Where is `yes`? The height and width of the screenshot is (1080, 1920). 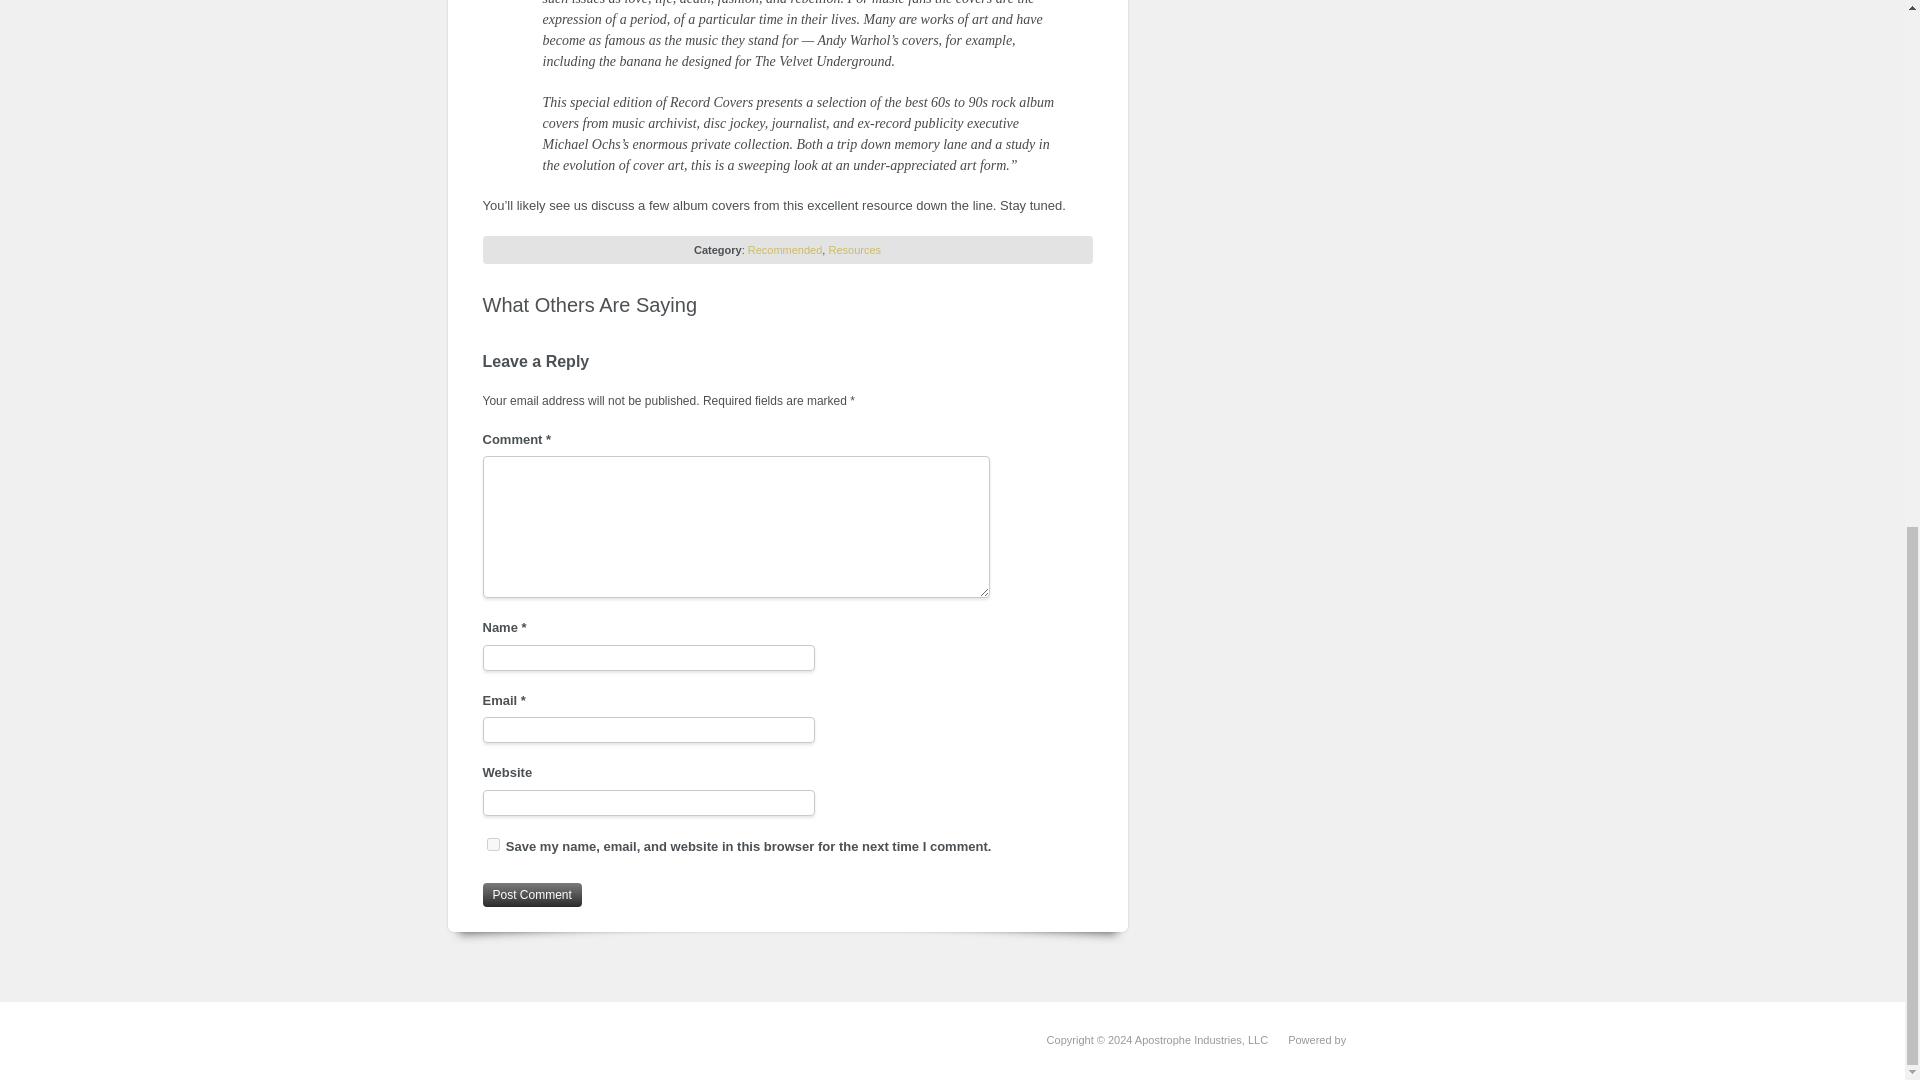 yes is located at coordinates (492, 844).